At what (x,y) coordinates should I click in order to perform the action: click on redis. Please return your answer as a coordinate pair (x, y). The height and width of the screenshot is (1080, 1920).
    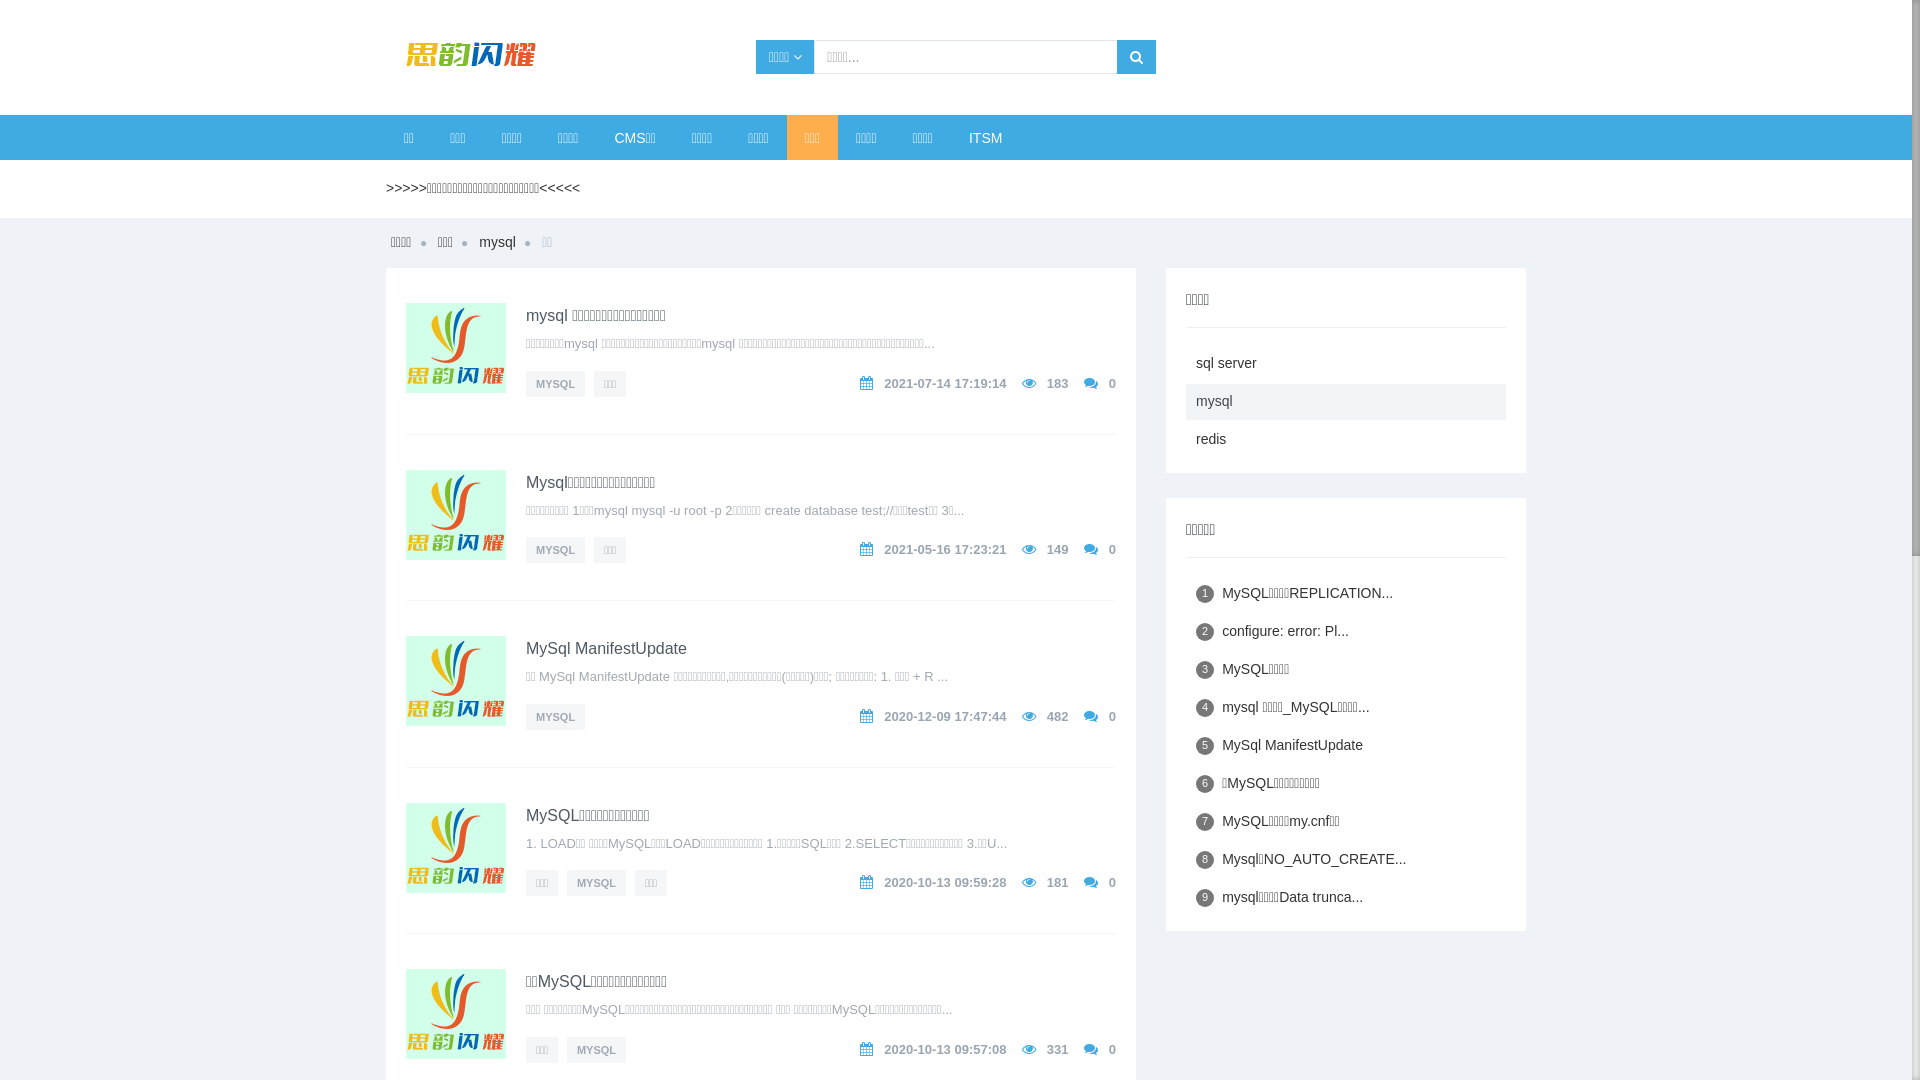
    Looking at the image, I should click on (1346, 440).